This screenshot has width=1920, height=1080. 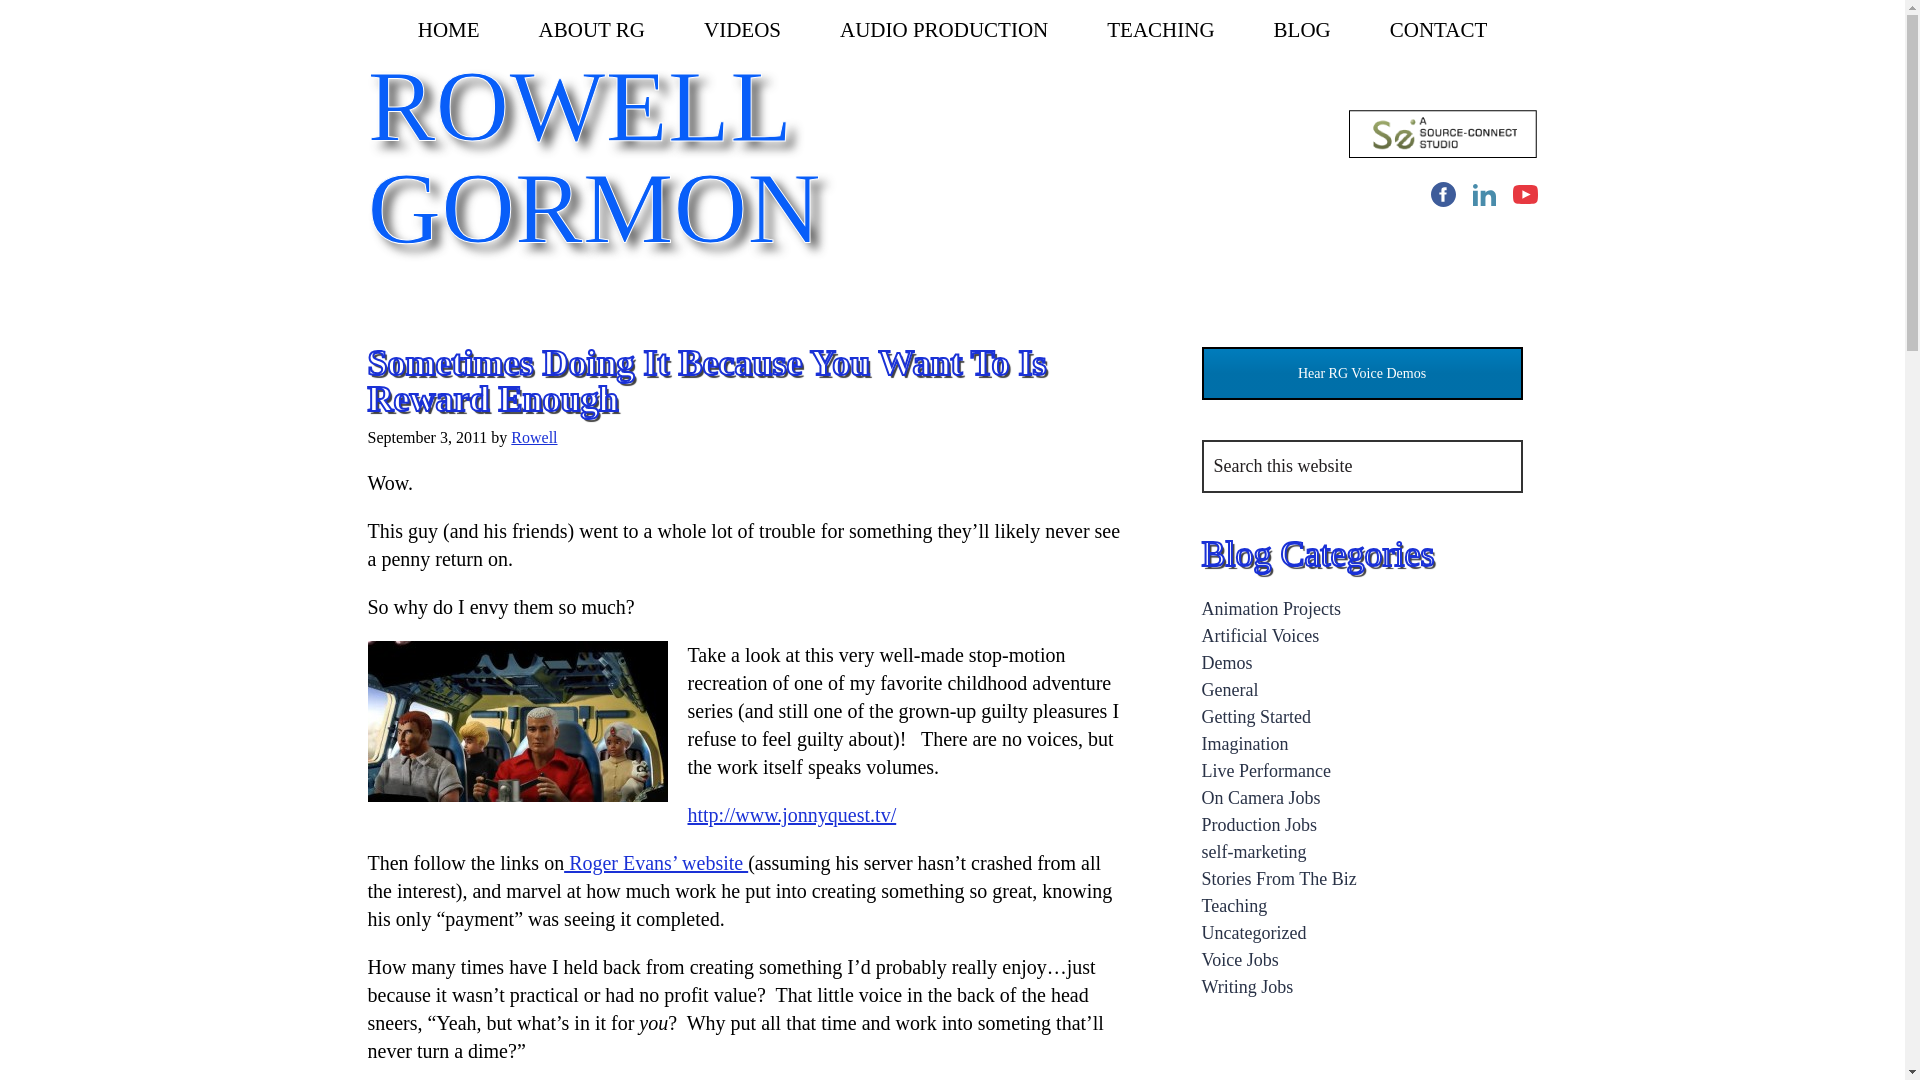 I want to click on TEACHING, so click(x=1160, y=30).